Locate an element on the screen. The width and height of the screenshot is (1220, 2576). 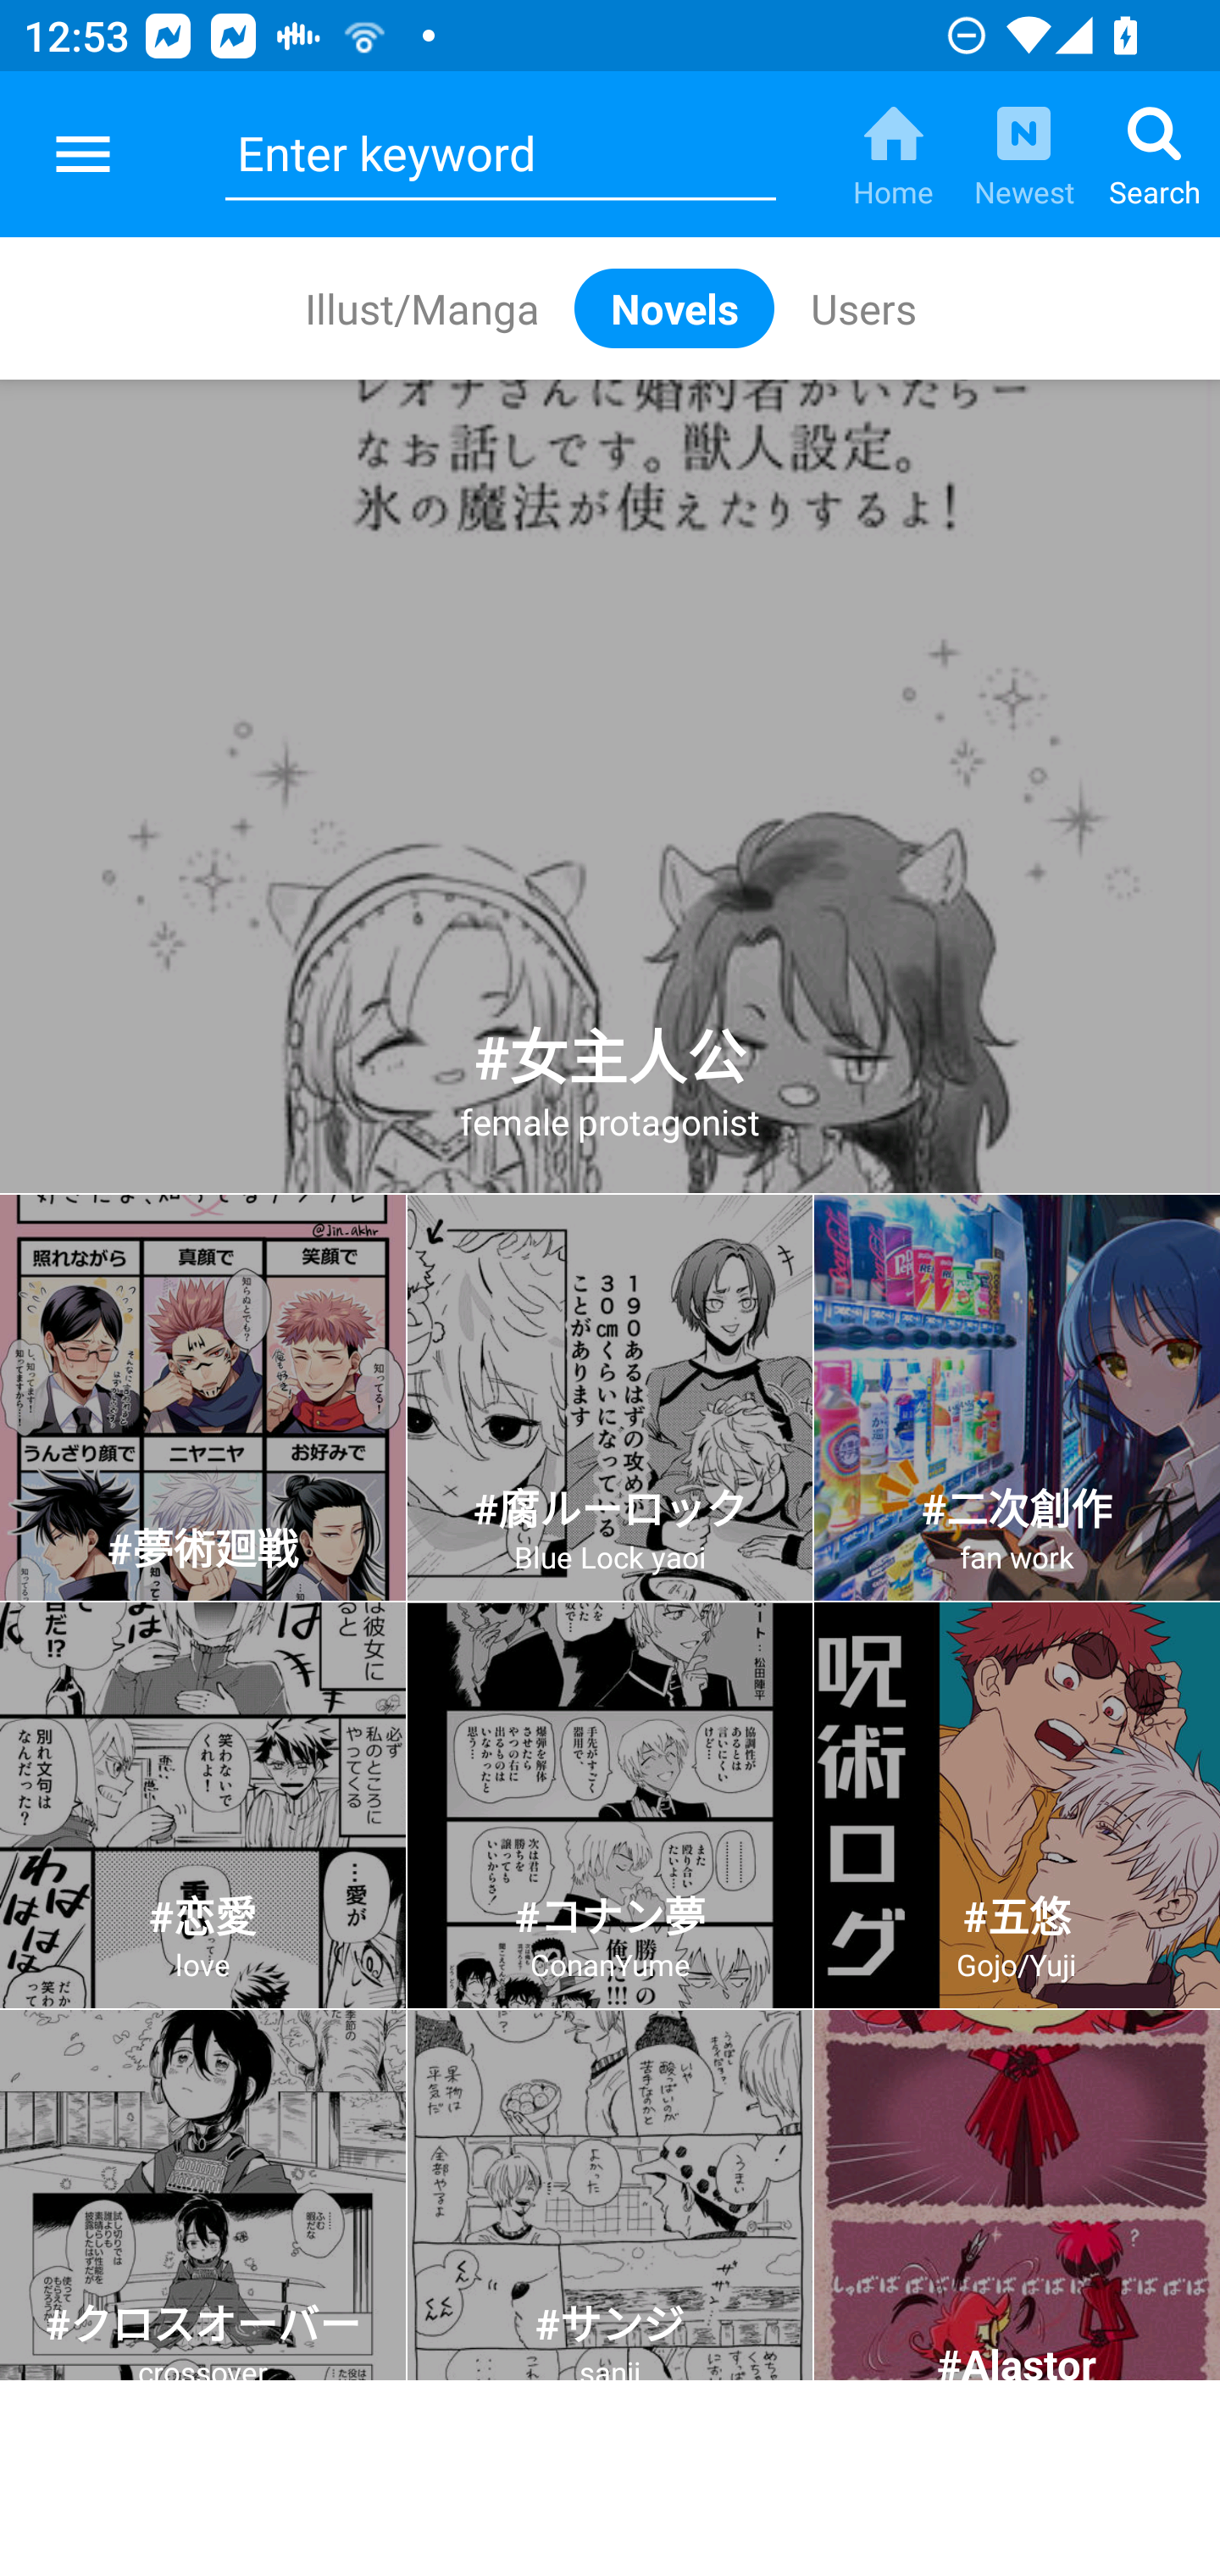
Users is located at coordinates (862, 307).